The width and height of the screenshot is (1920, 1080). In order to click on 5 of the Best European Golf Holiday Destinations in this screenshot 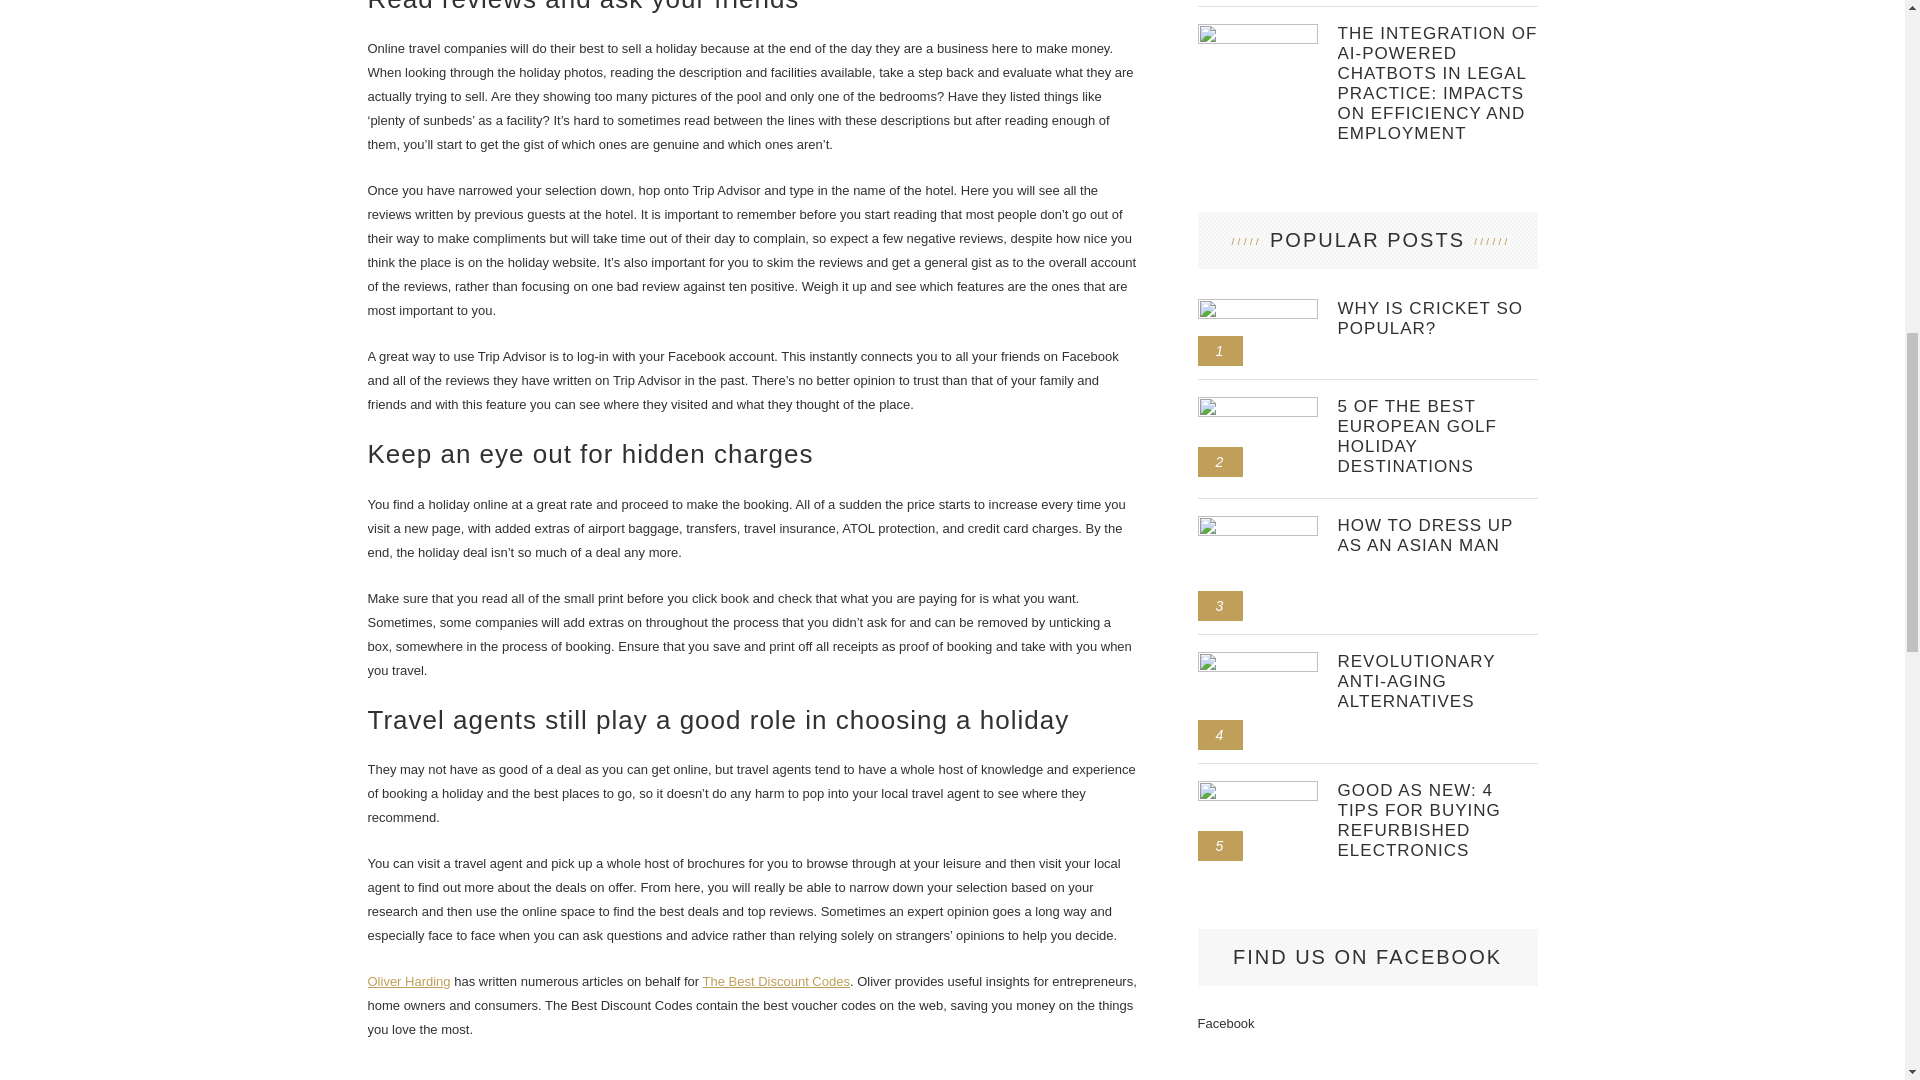, I will do `click(1258, 404)`.